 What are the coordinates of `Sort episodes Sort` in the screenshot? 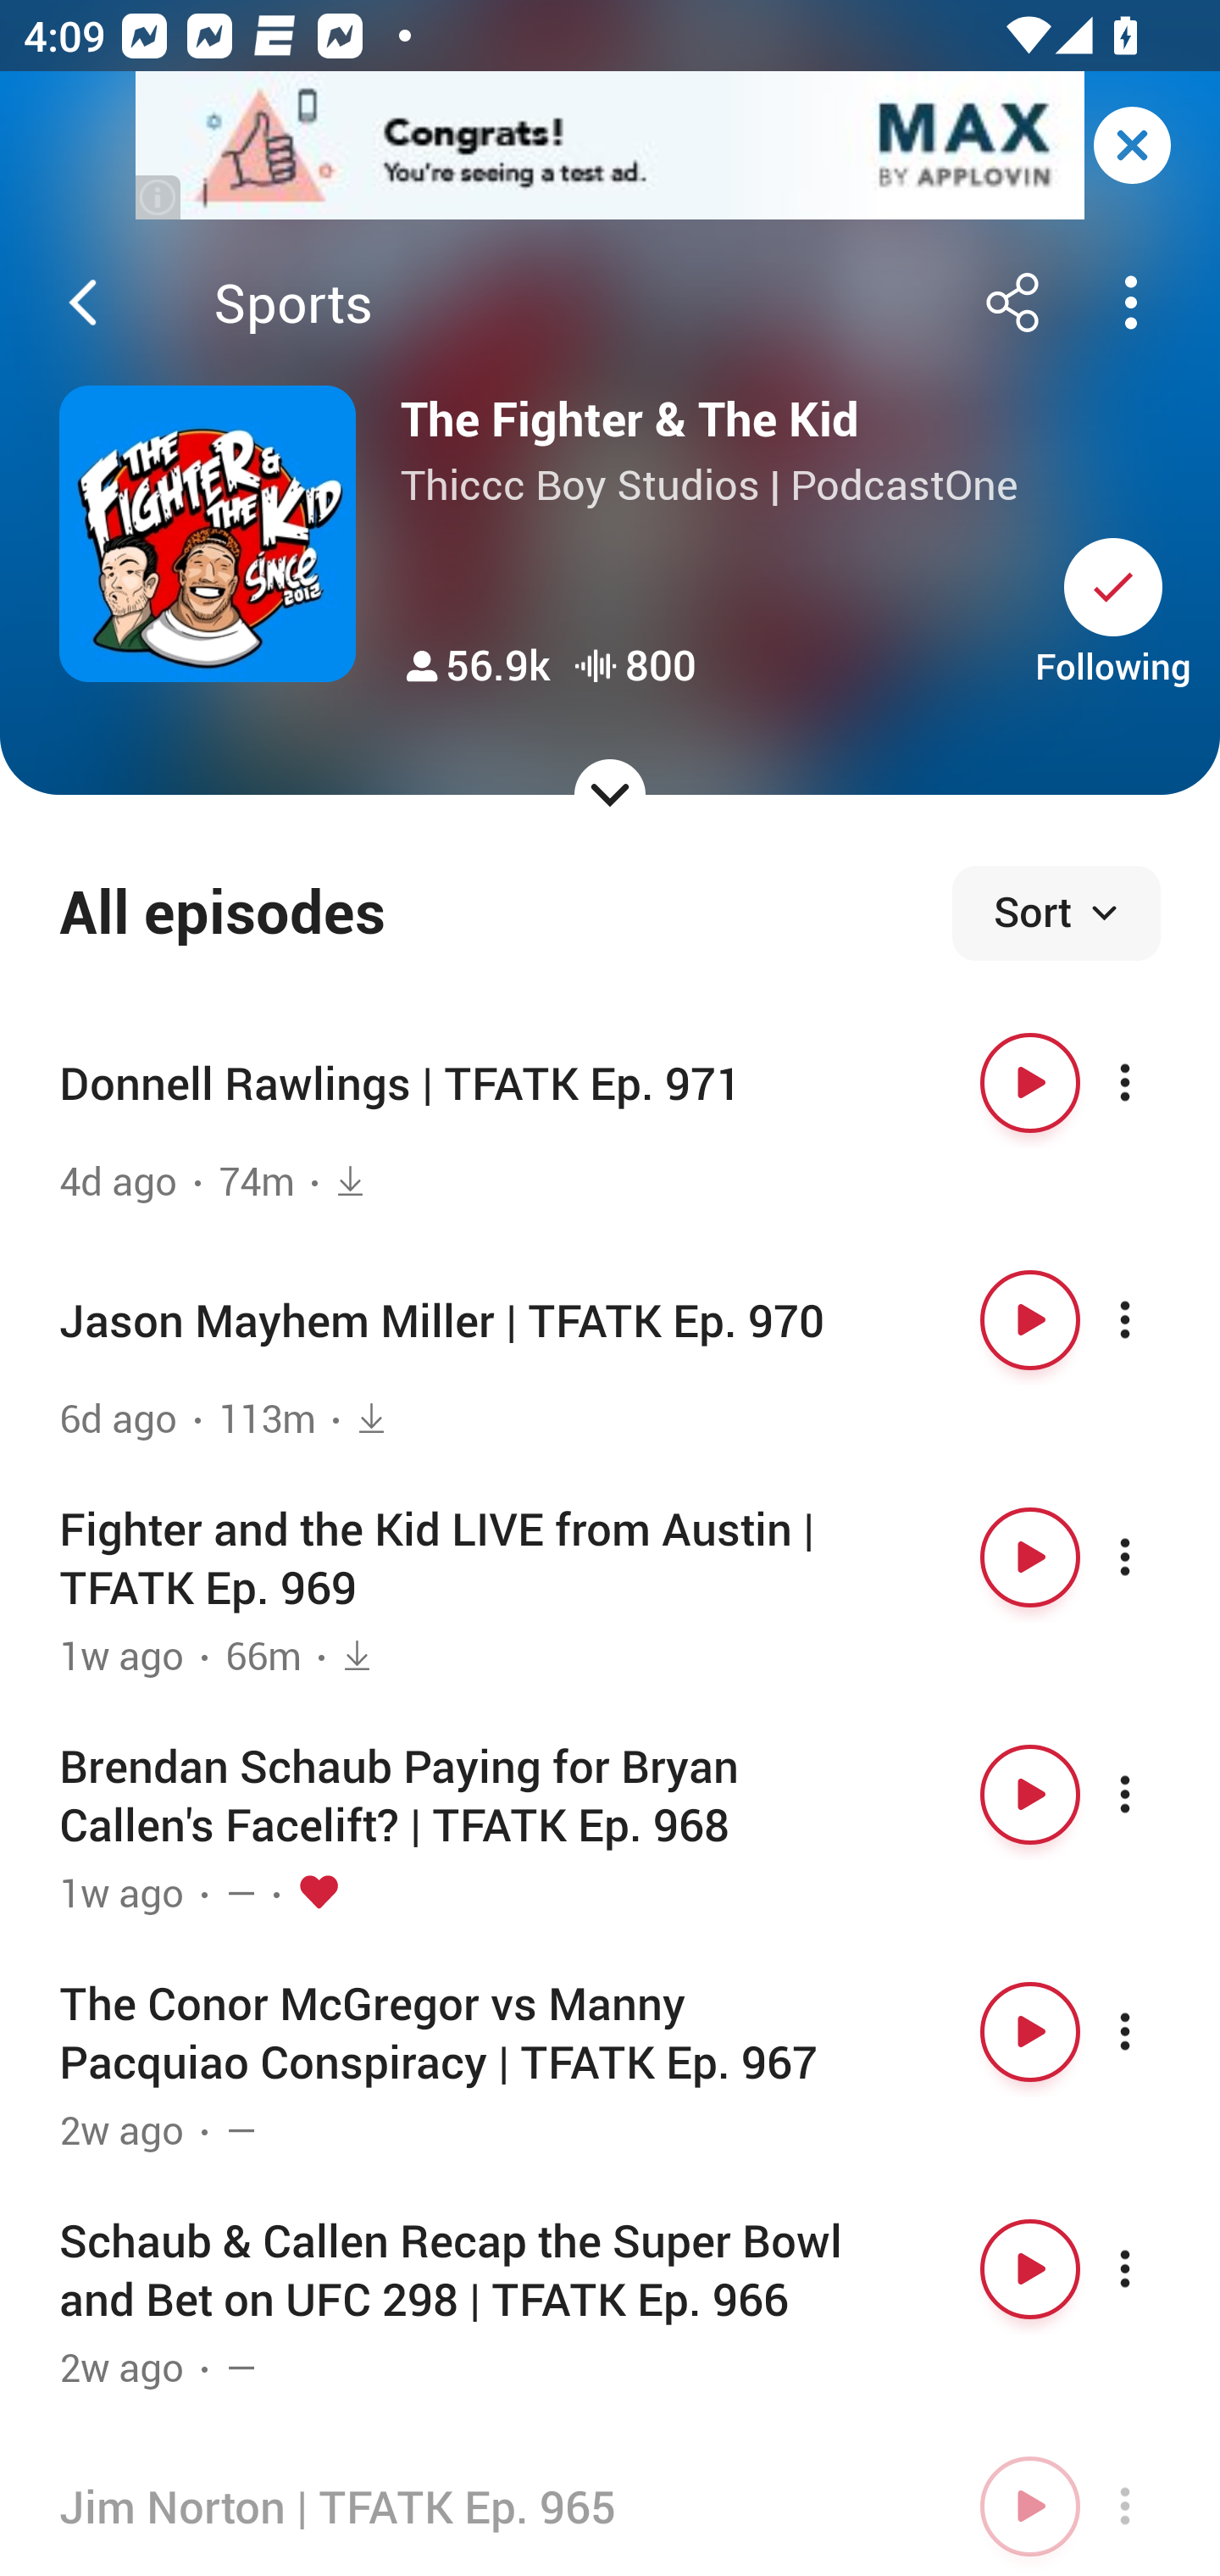 It's located at (1056, 913).